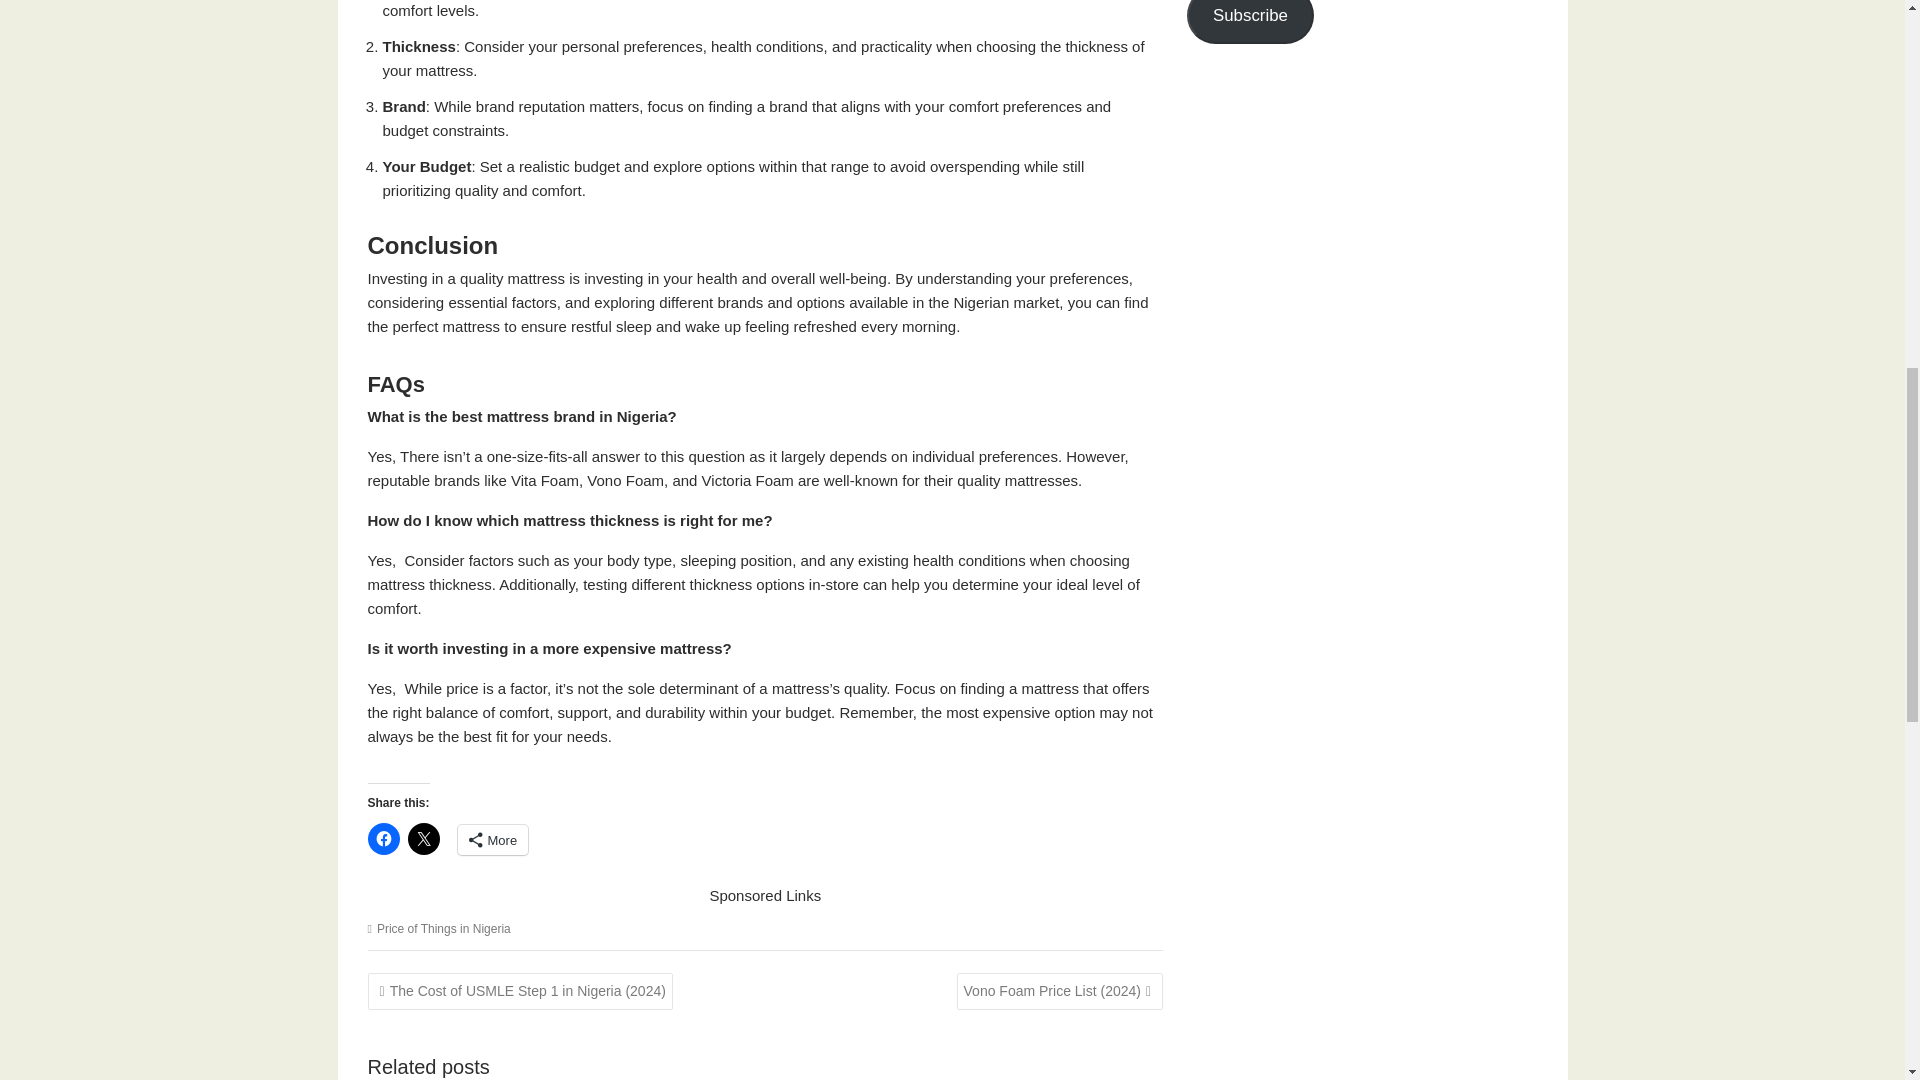 This screenshot has width=1920, height=1080. Describe the element at coordinates (443, 929) in the screenshot. I see `Price of Things in Nigeria` at that location.